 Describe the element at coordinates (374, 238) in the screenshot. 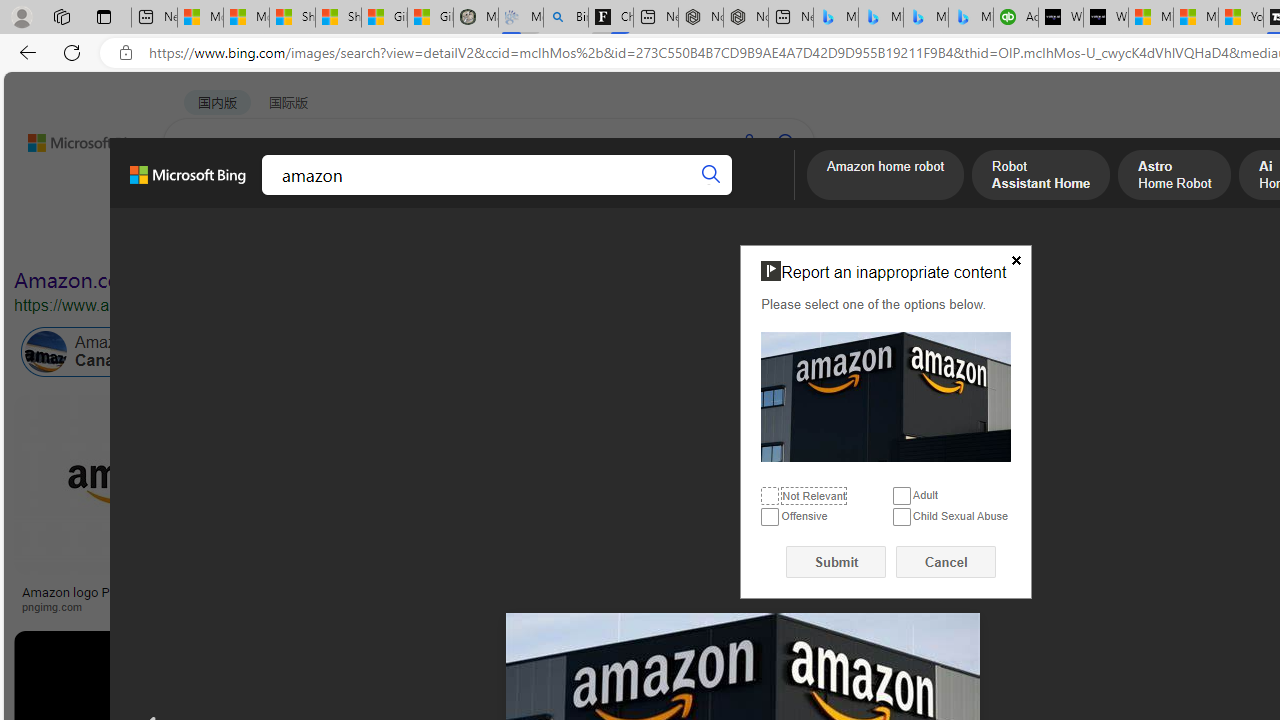

I see `Type` at that location.